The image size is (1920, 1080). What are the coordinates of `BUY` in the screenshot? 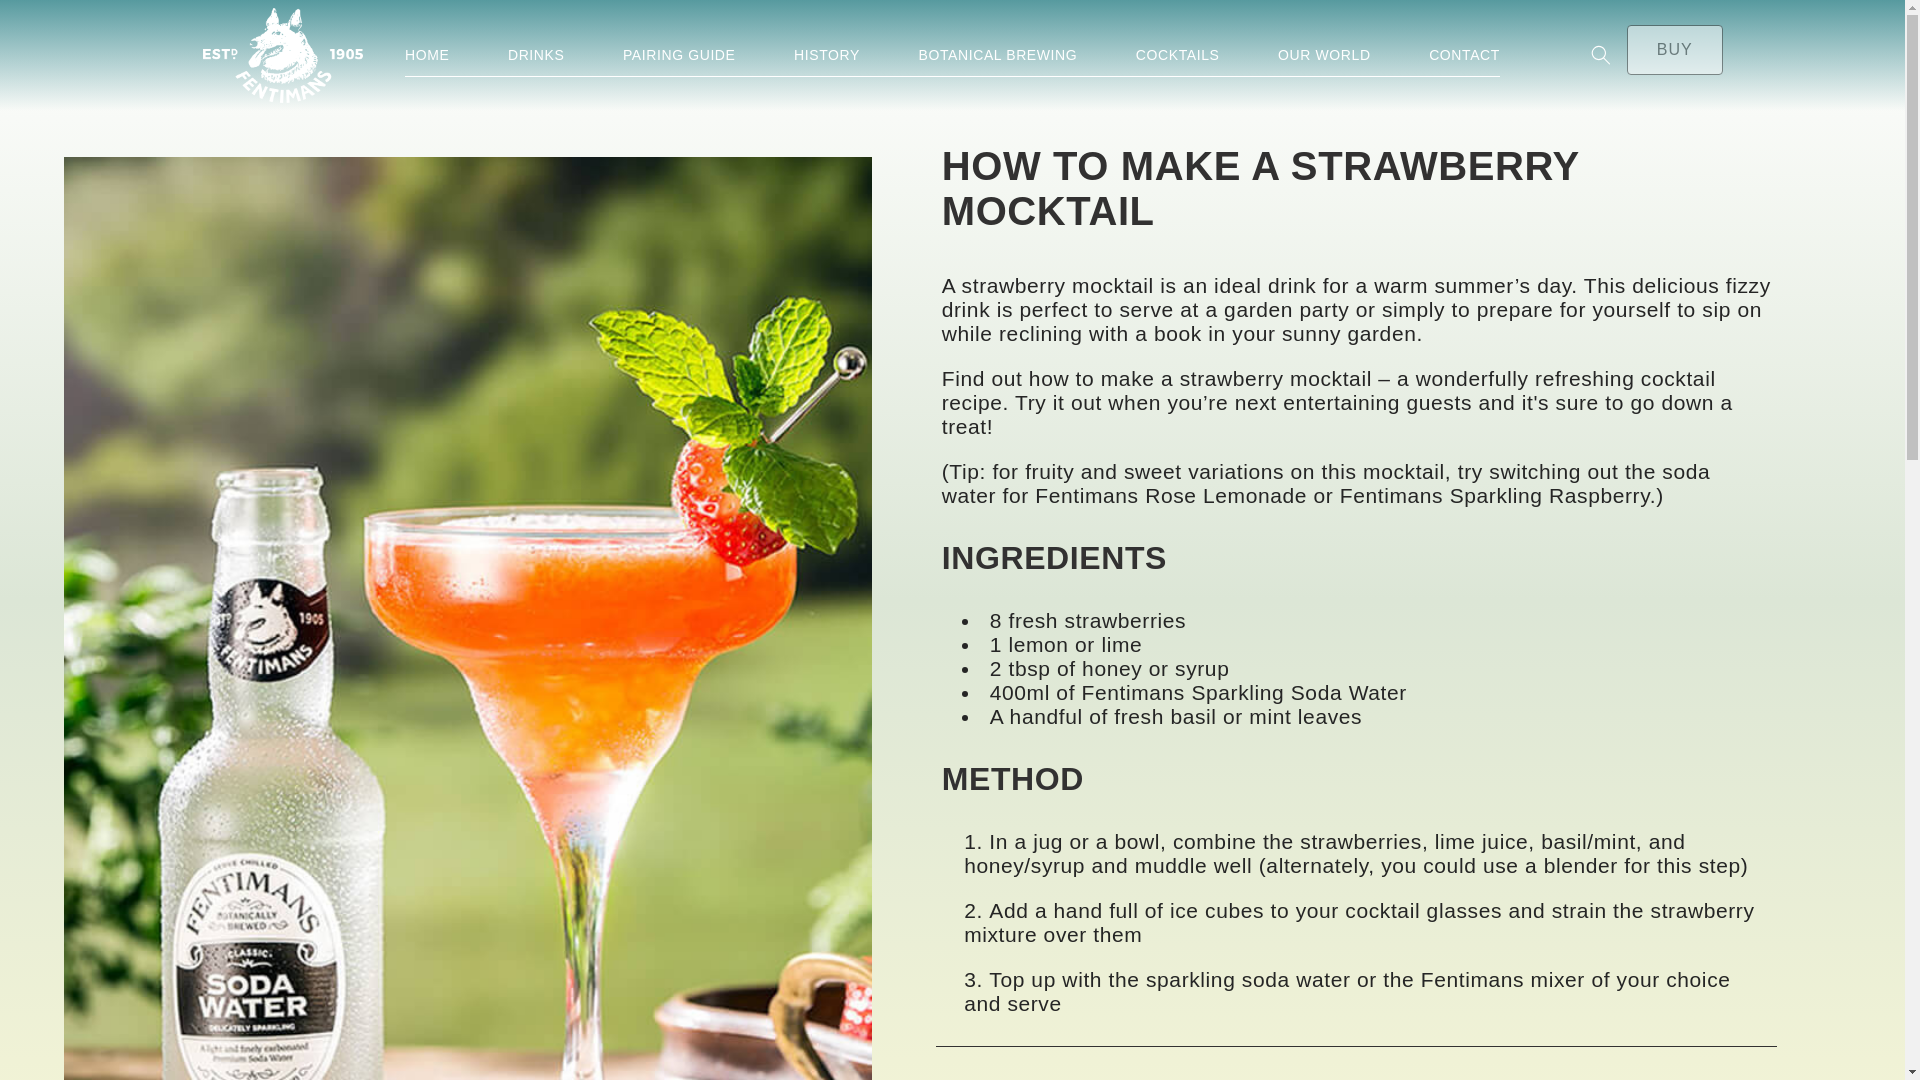 It's located at (1674, 49).